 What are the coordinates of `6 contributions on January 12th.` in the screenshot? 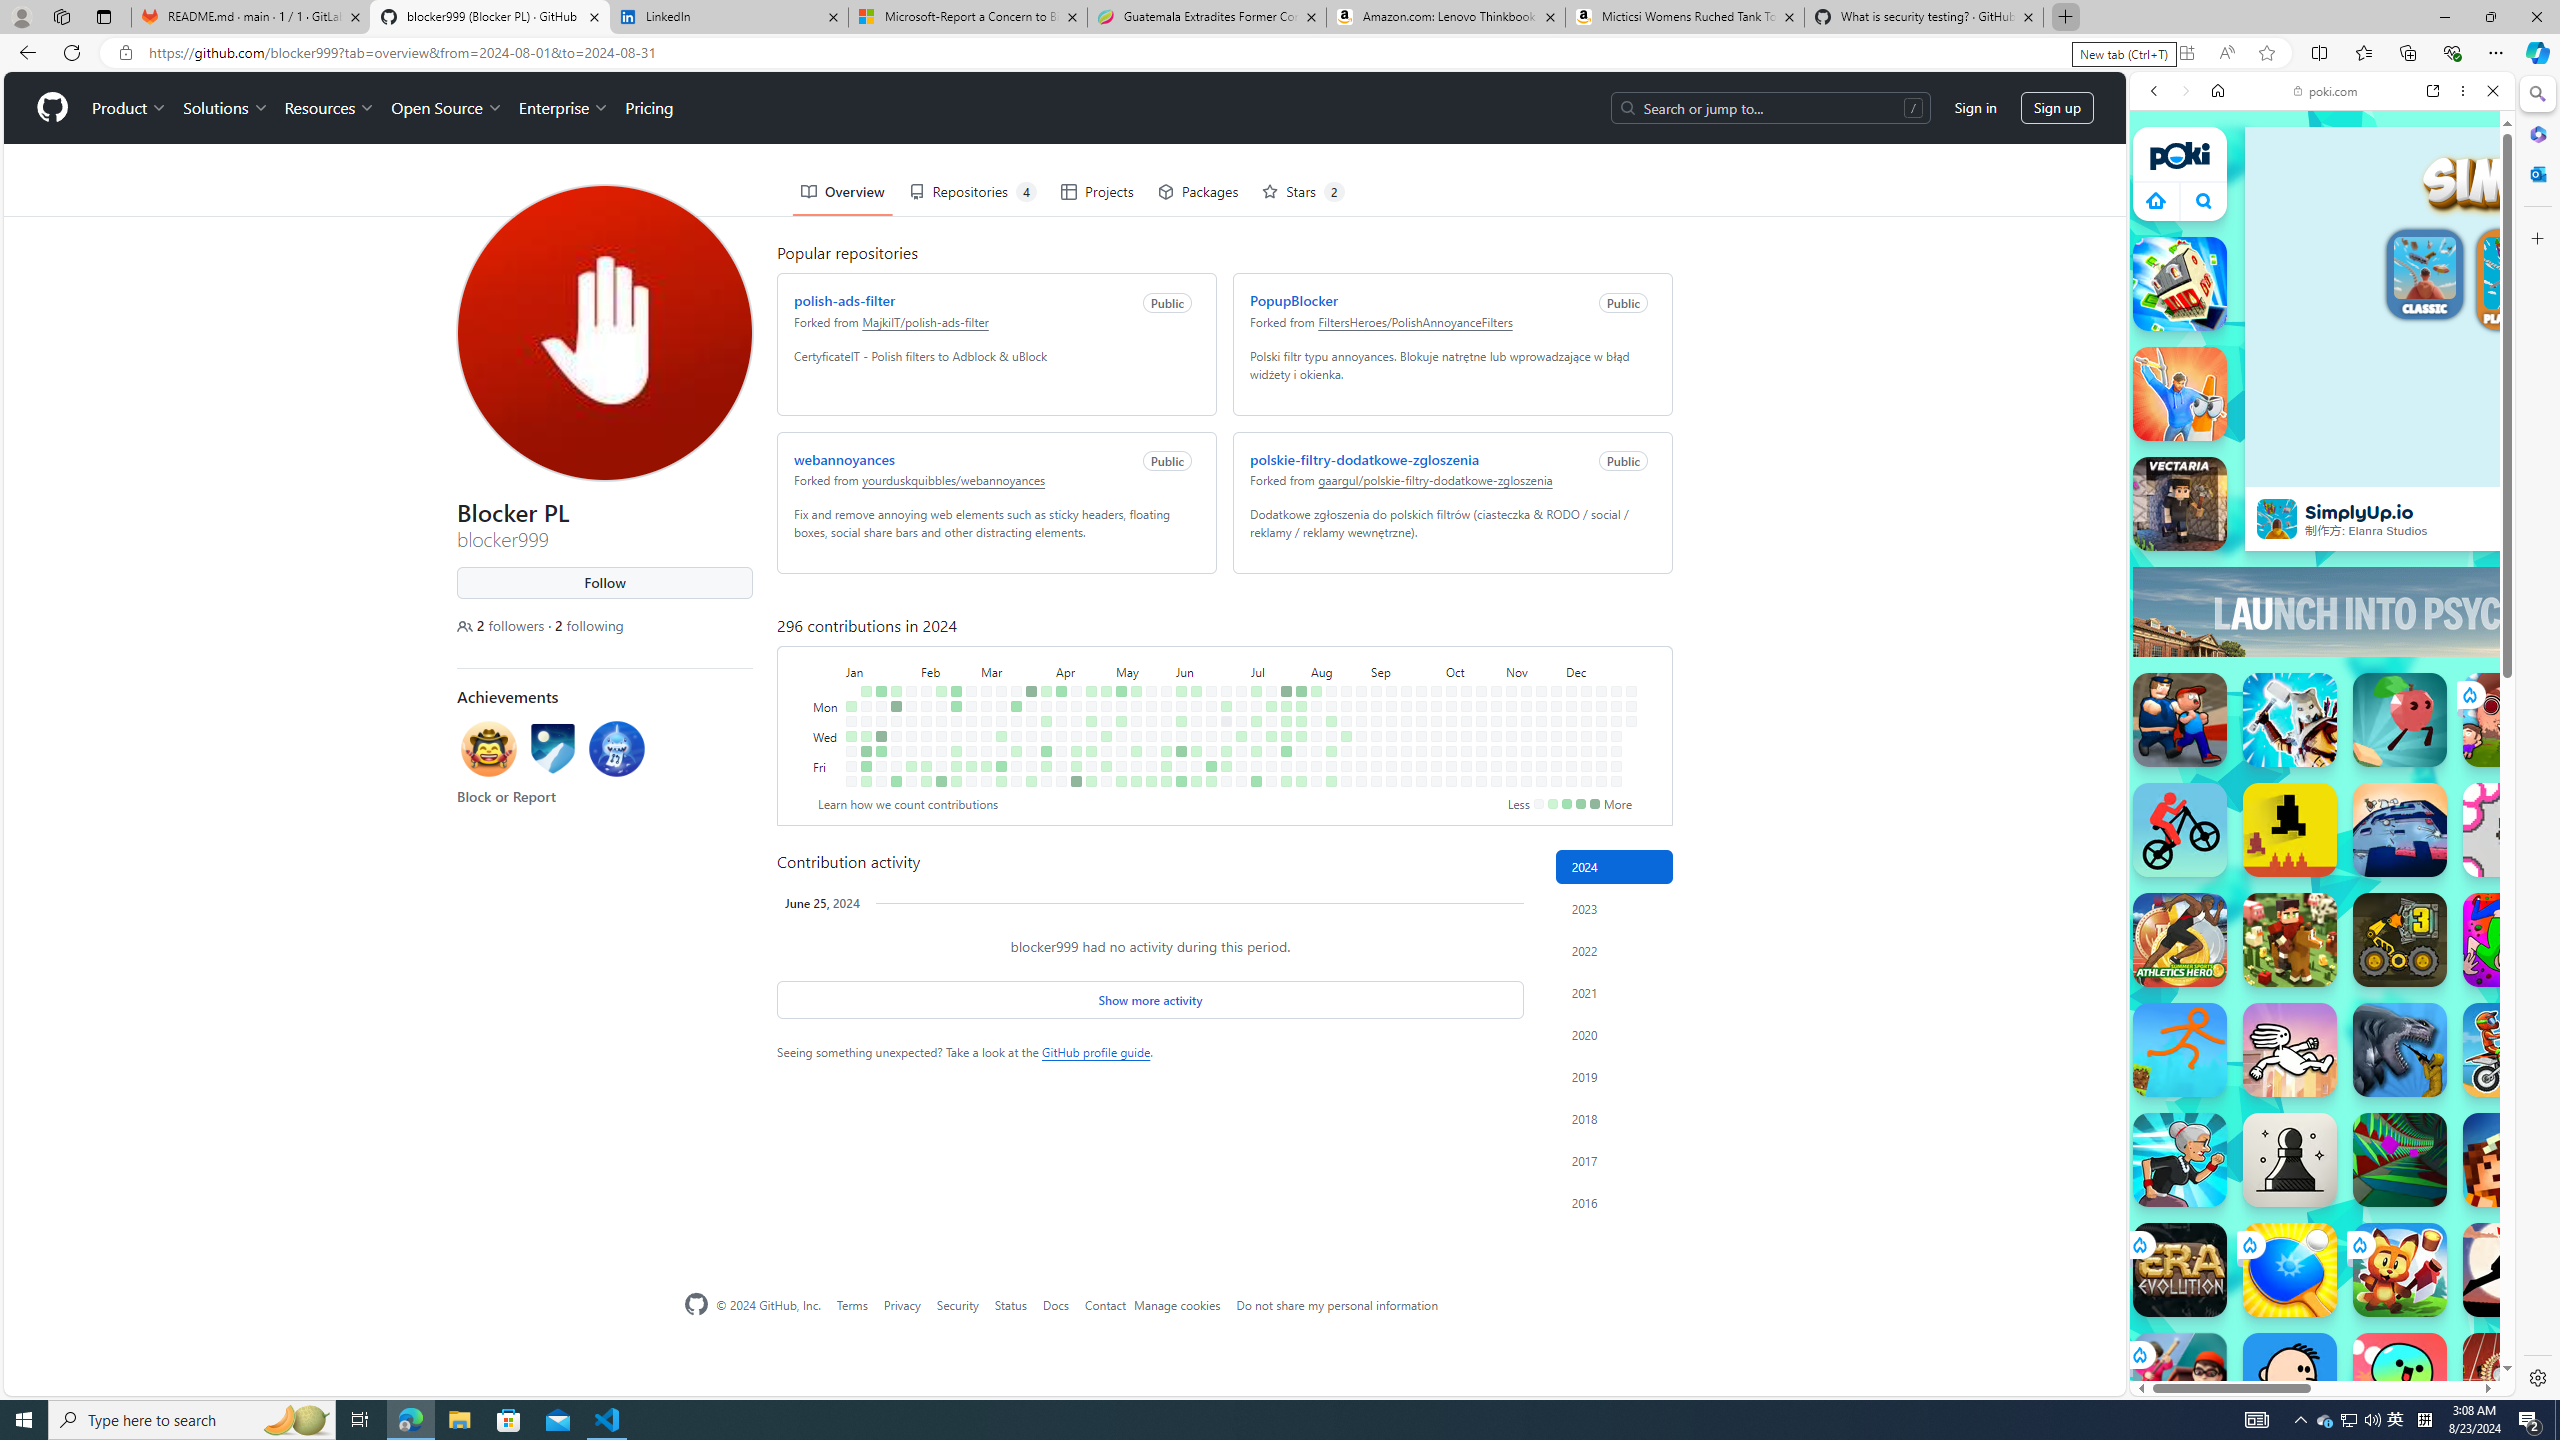 It's located at (866, 766).